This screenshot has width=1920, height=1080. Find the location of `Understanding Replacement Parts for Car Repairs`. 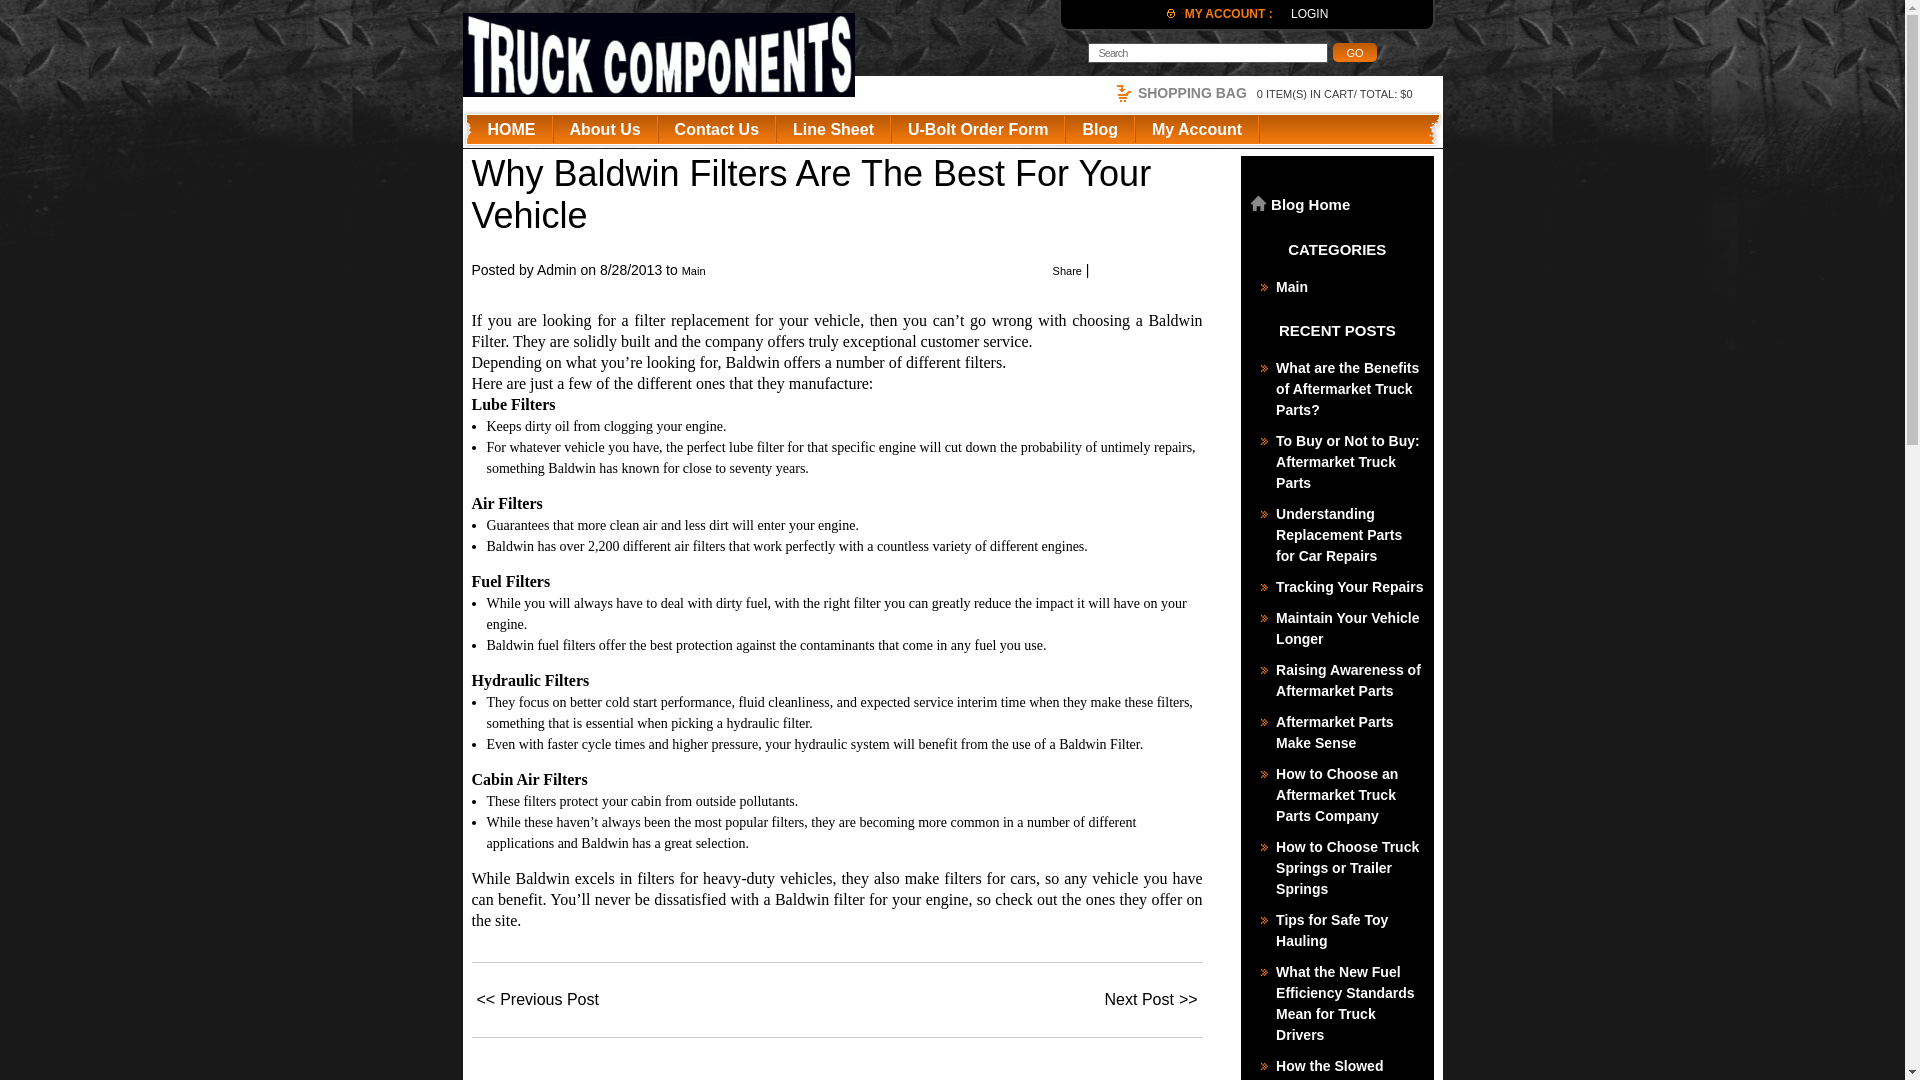

Understanding Replacement Parts for Car Repairs is located at coordinates (1344, 536).